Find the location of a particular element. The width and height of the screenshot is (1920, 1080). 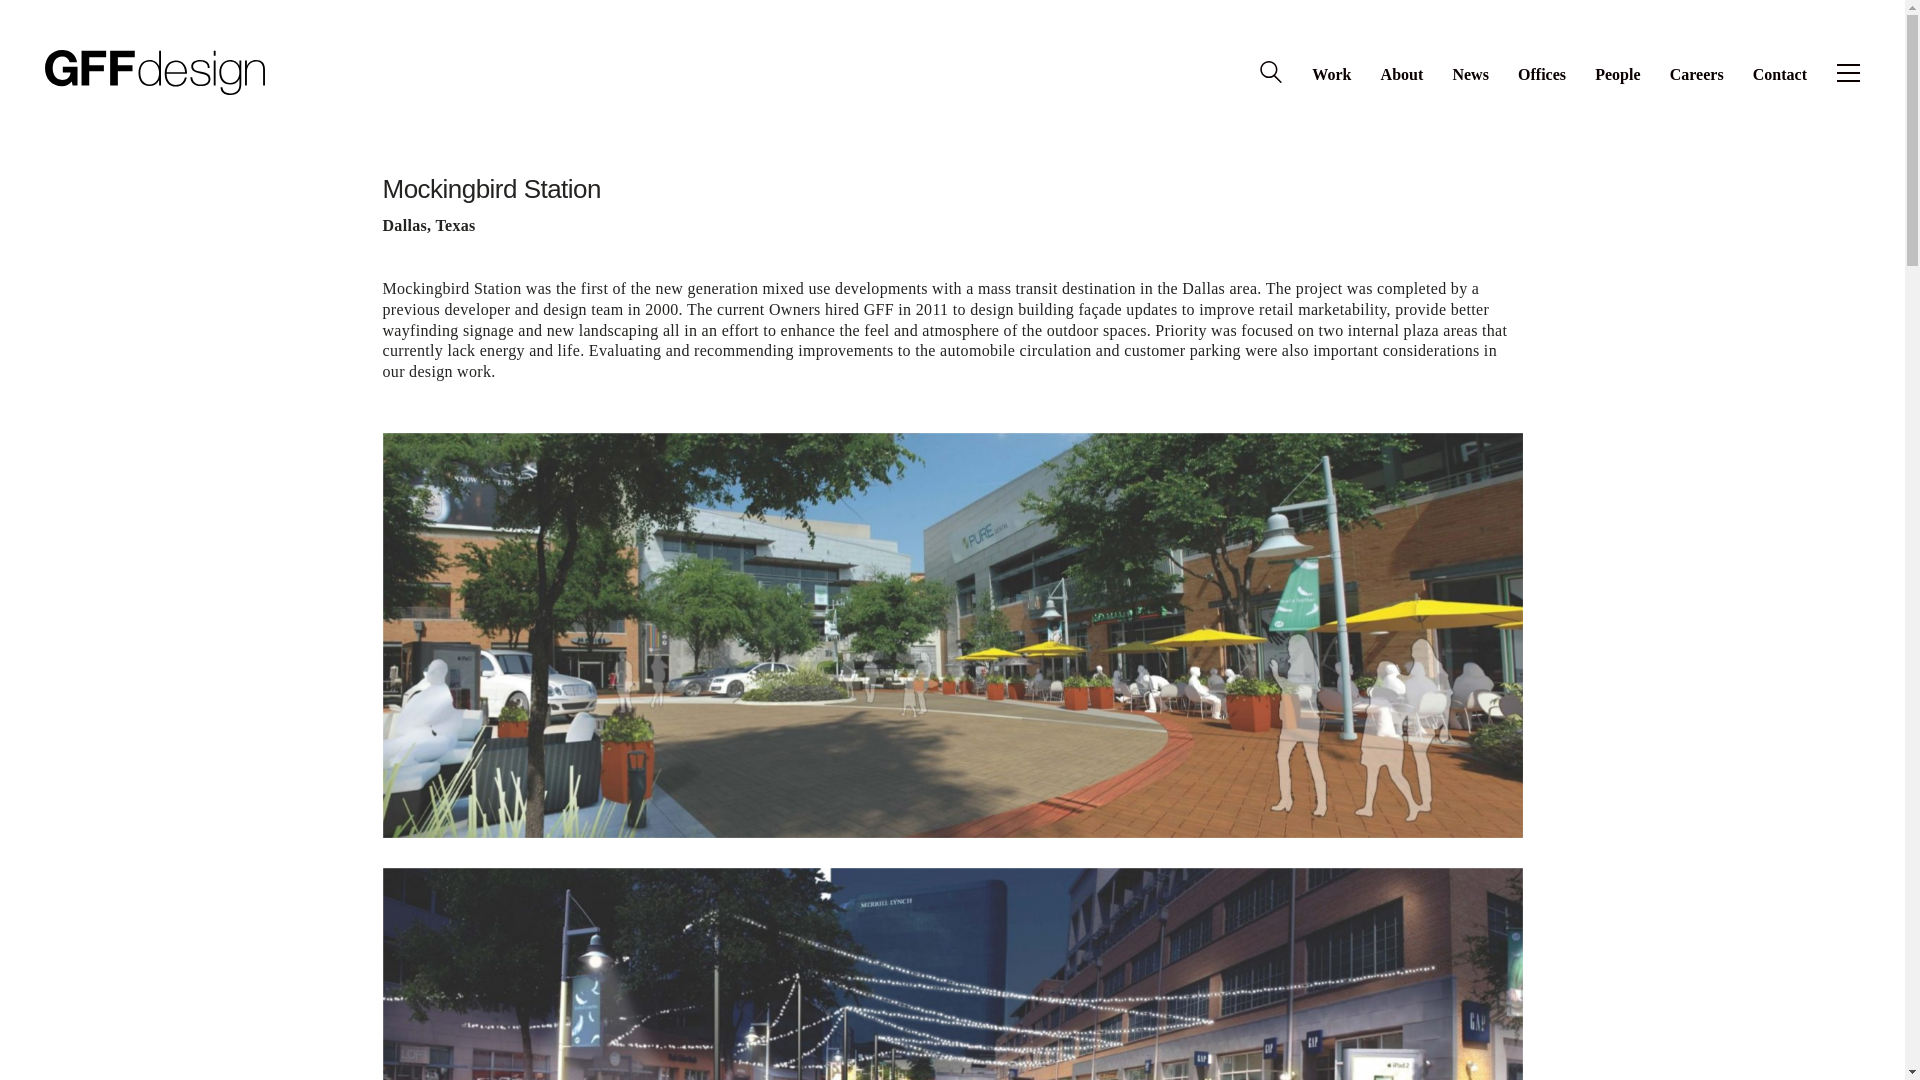

About is located at coordinates (1402, 74).